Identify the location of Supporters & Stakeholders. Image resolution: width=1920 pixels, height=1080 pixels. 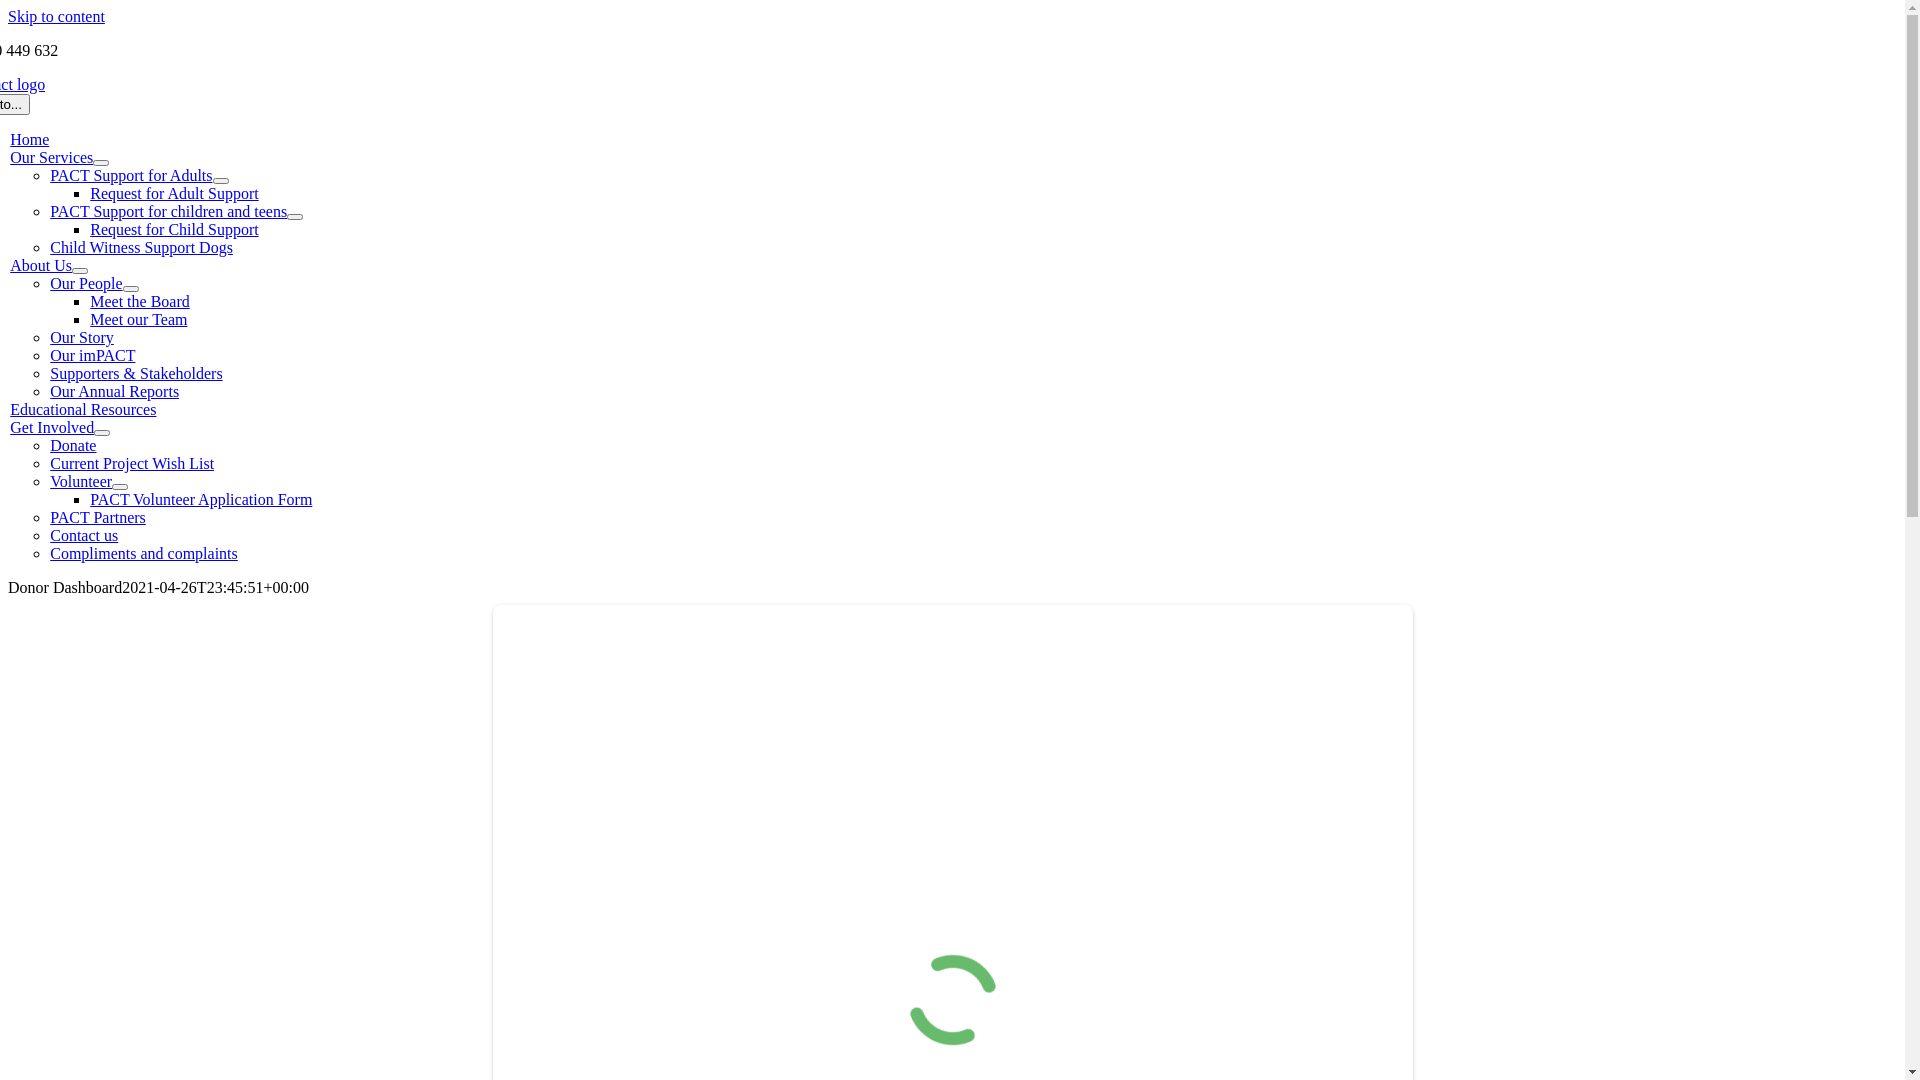
(136, 374).